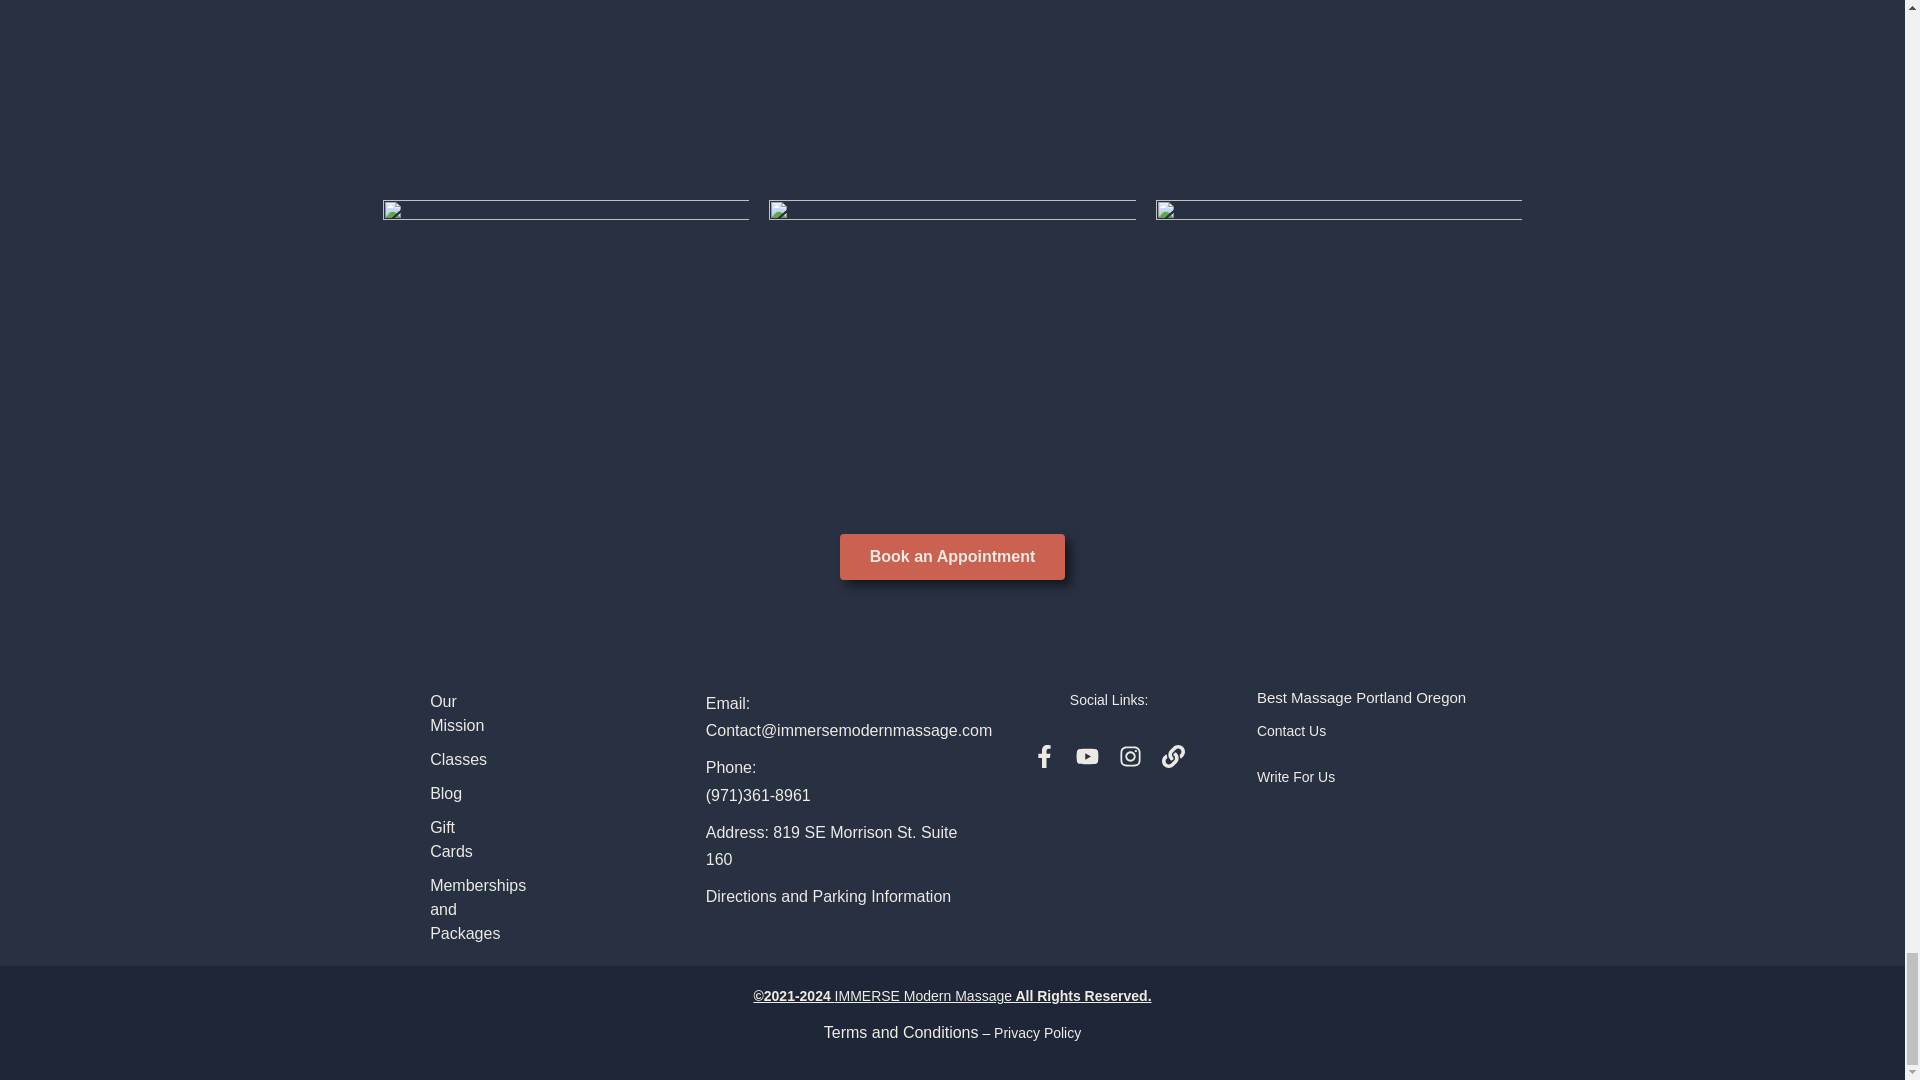 This screenshot has height=1080, width=1920. Describe the element at coordinates (952, 55) in the screenshot. I see `IMMERSE modern massage` at that location.